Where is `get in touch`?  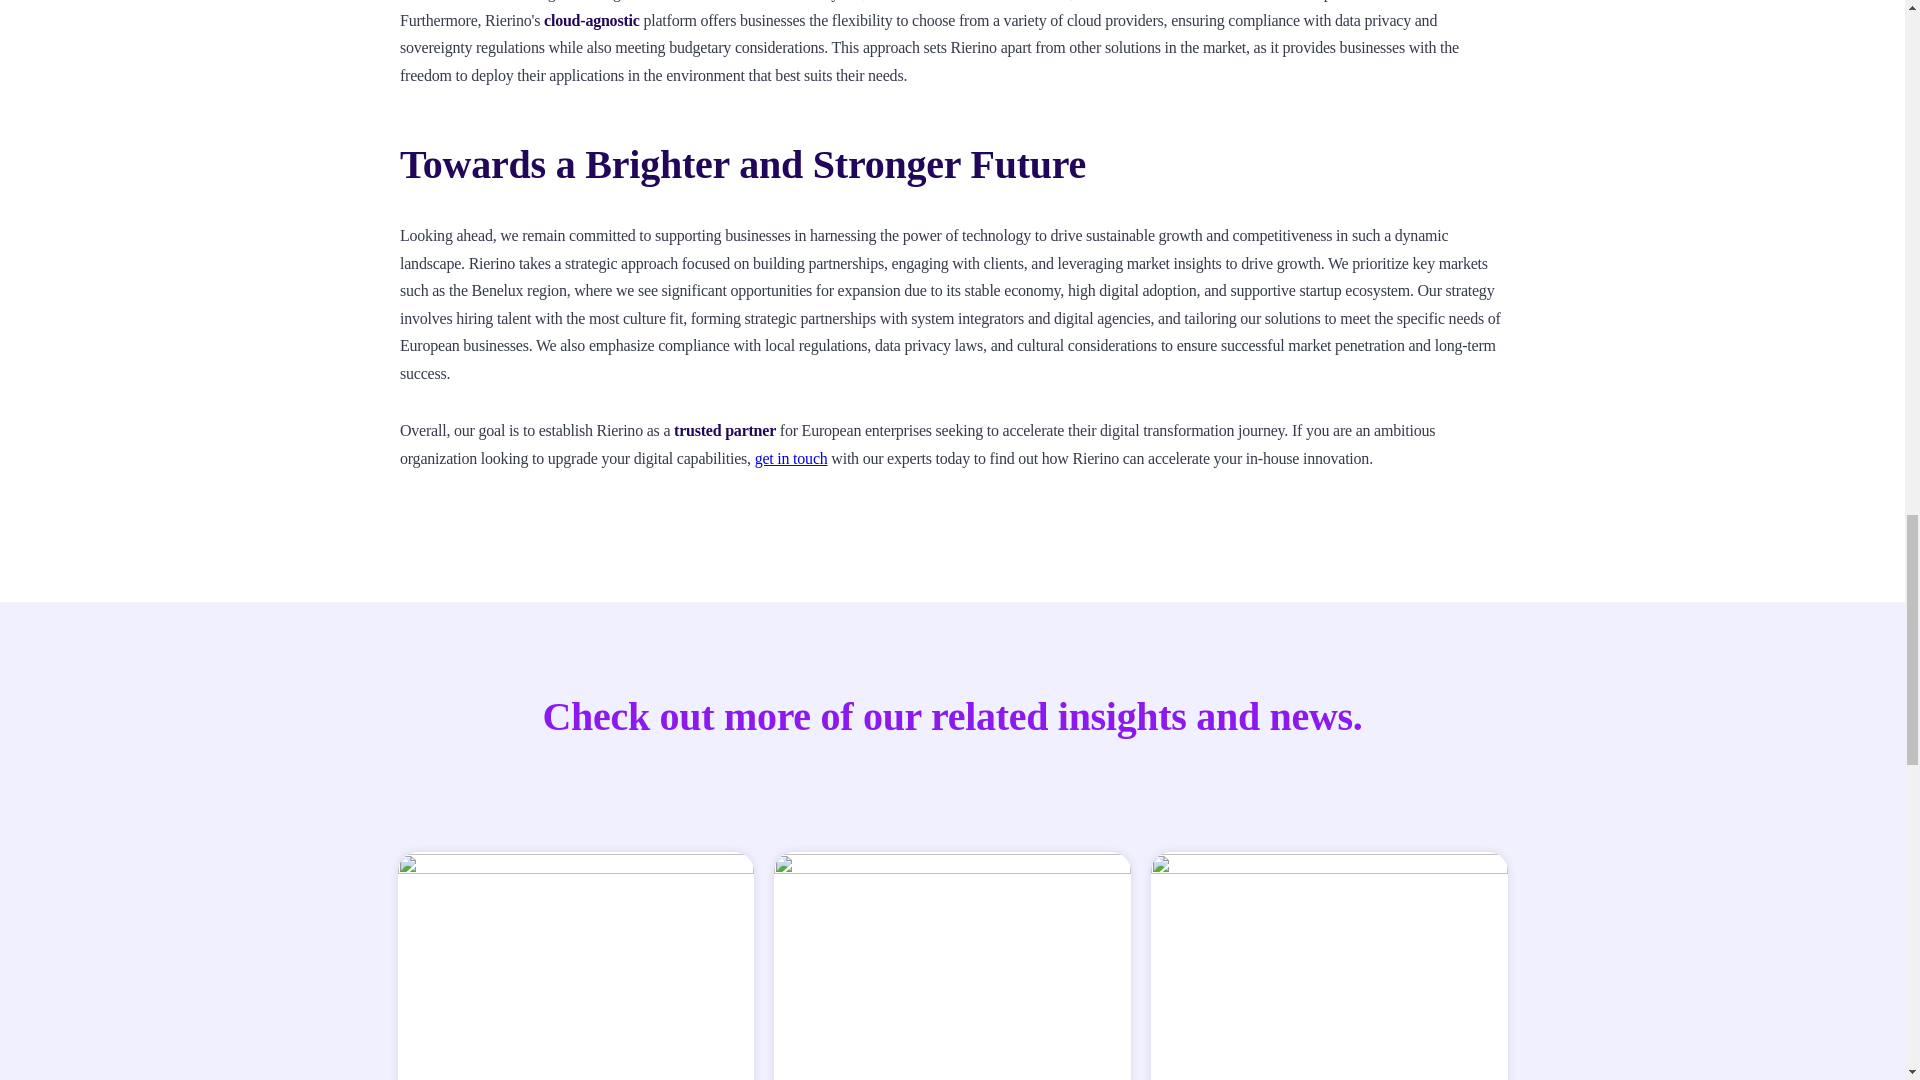 get in touch is located at coordinates (790, 458).